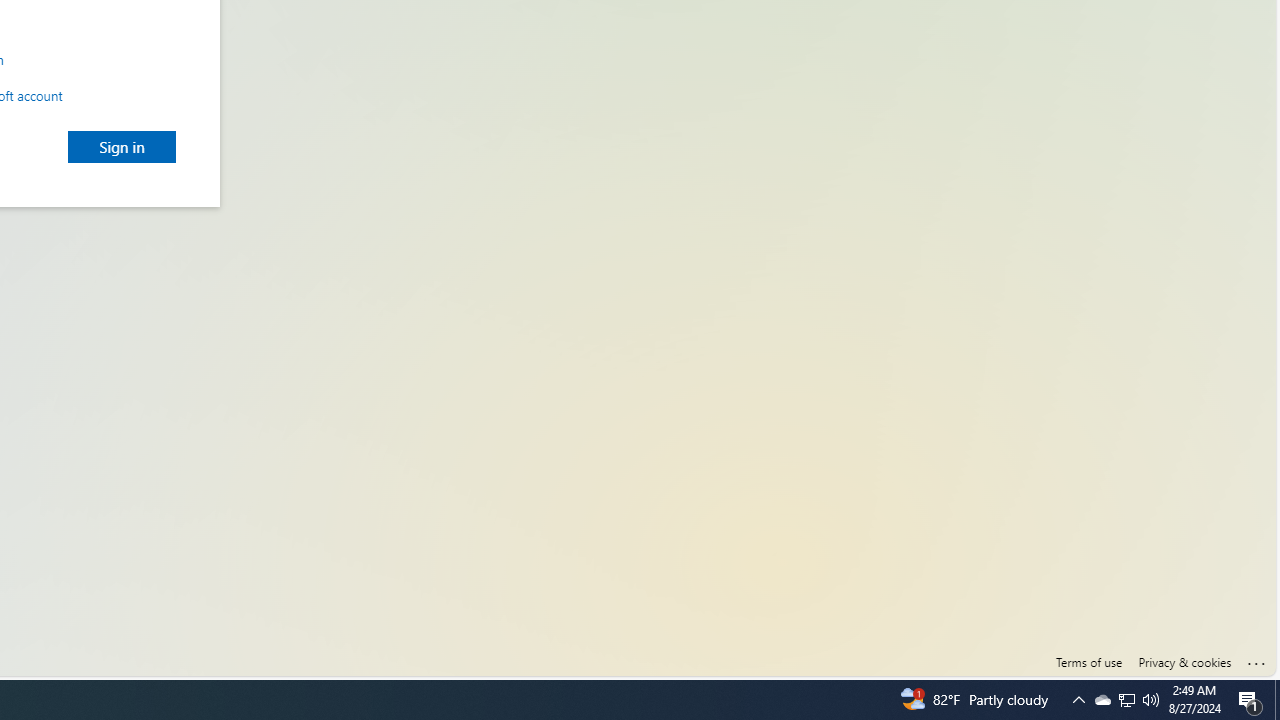 This screenshot has width=1280, height=720. What do you see at coordinates (1184, 662) in the screenshot?
I see `Privacy & cookies` at bounding box center [1184, 662].